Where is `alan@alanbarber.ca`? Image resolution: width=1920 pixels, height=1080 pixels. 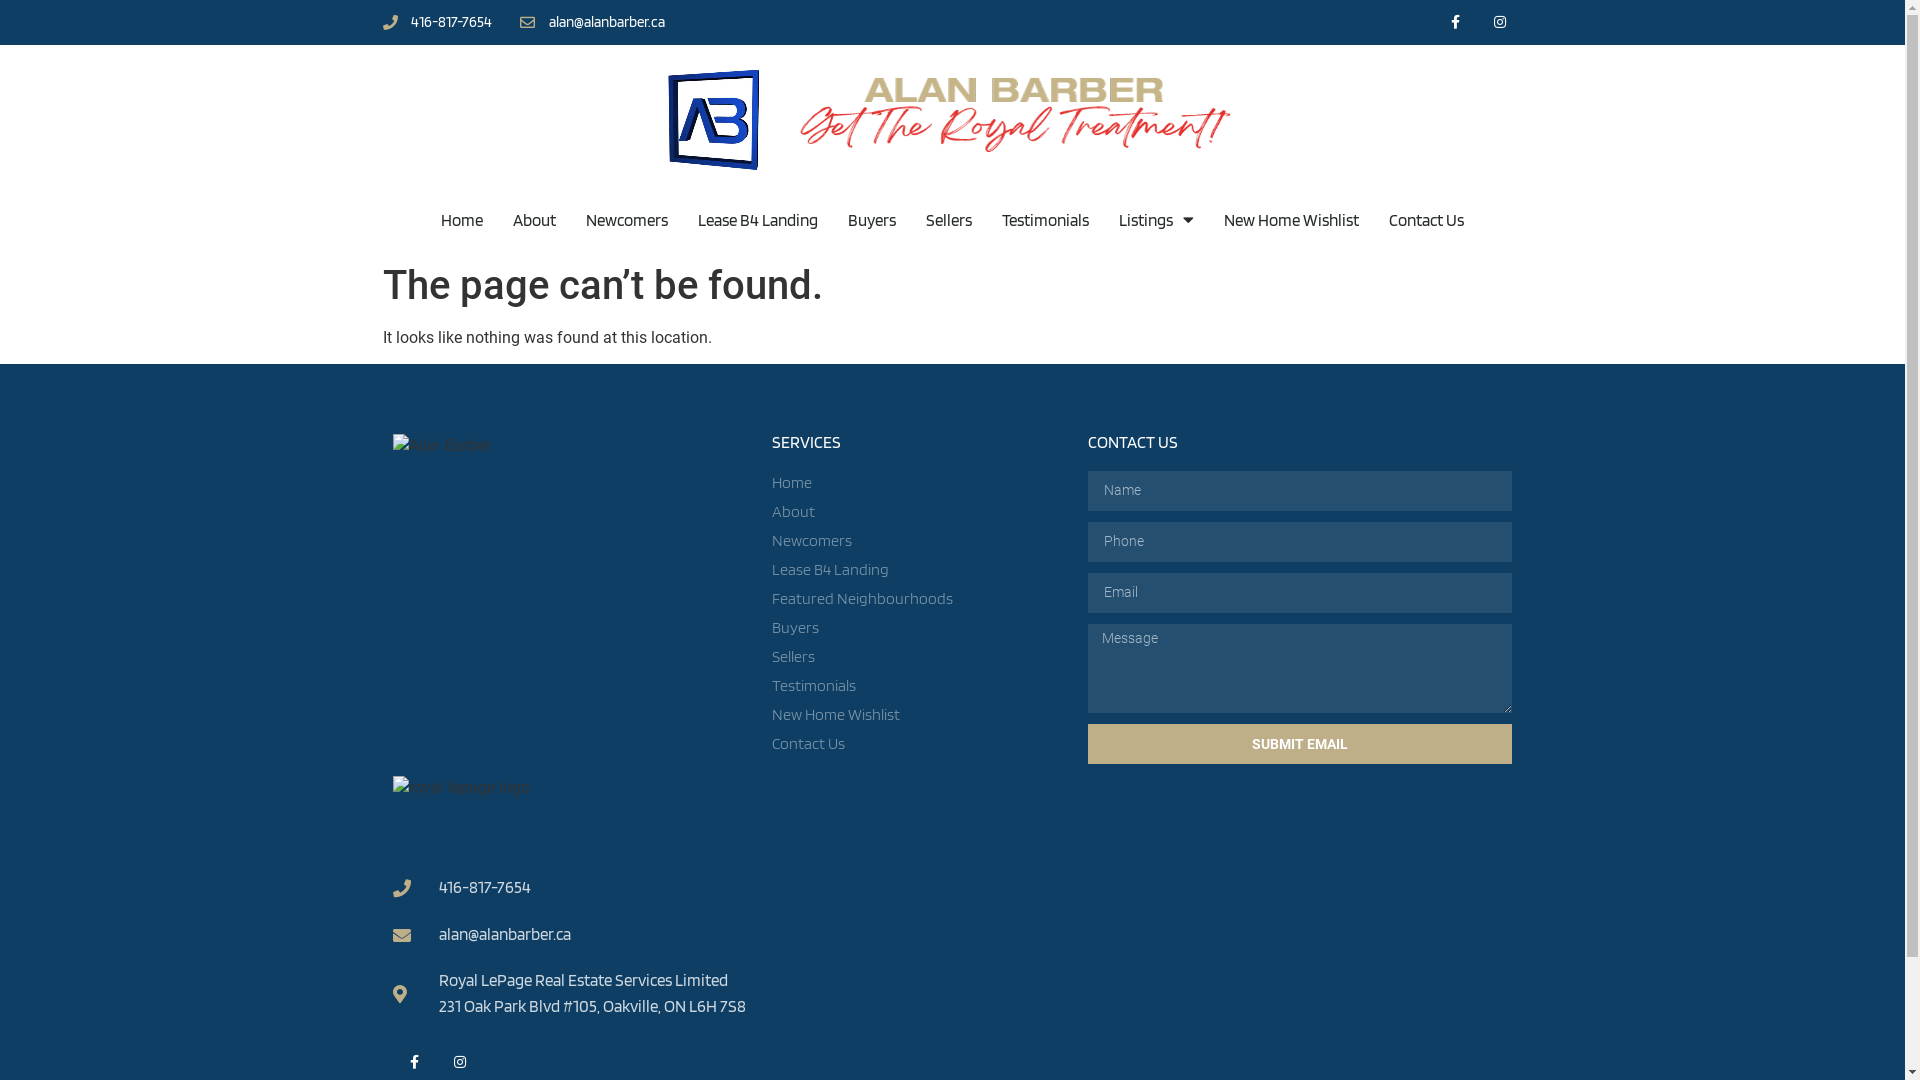
alan@alanbarber.ca is located at coordinates (592, 22).